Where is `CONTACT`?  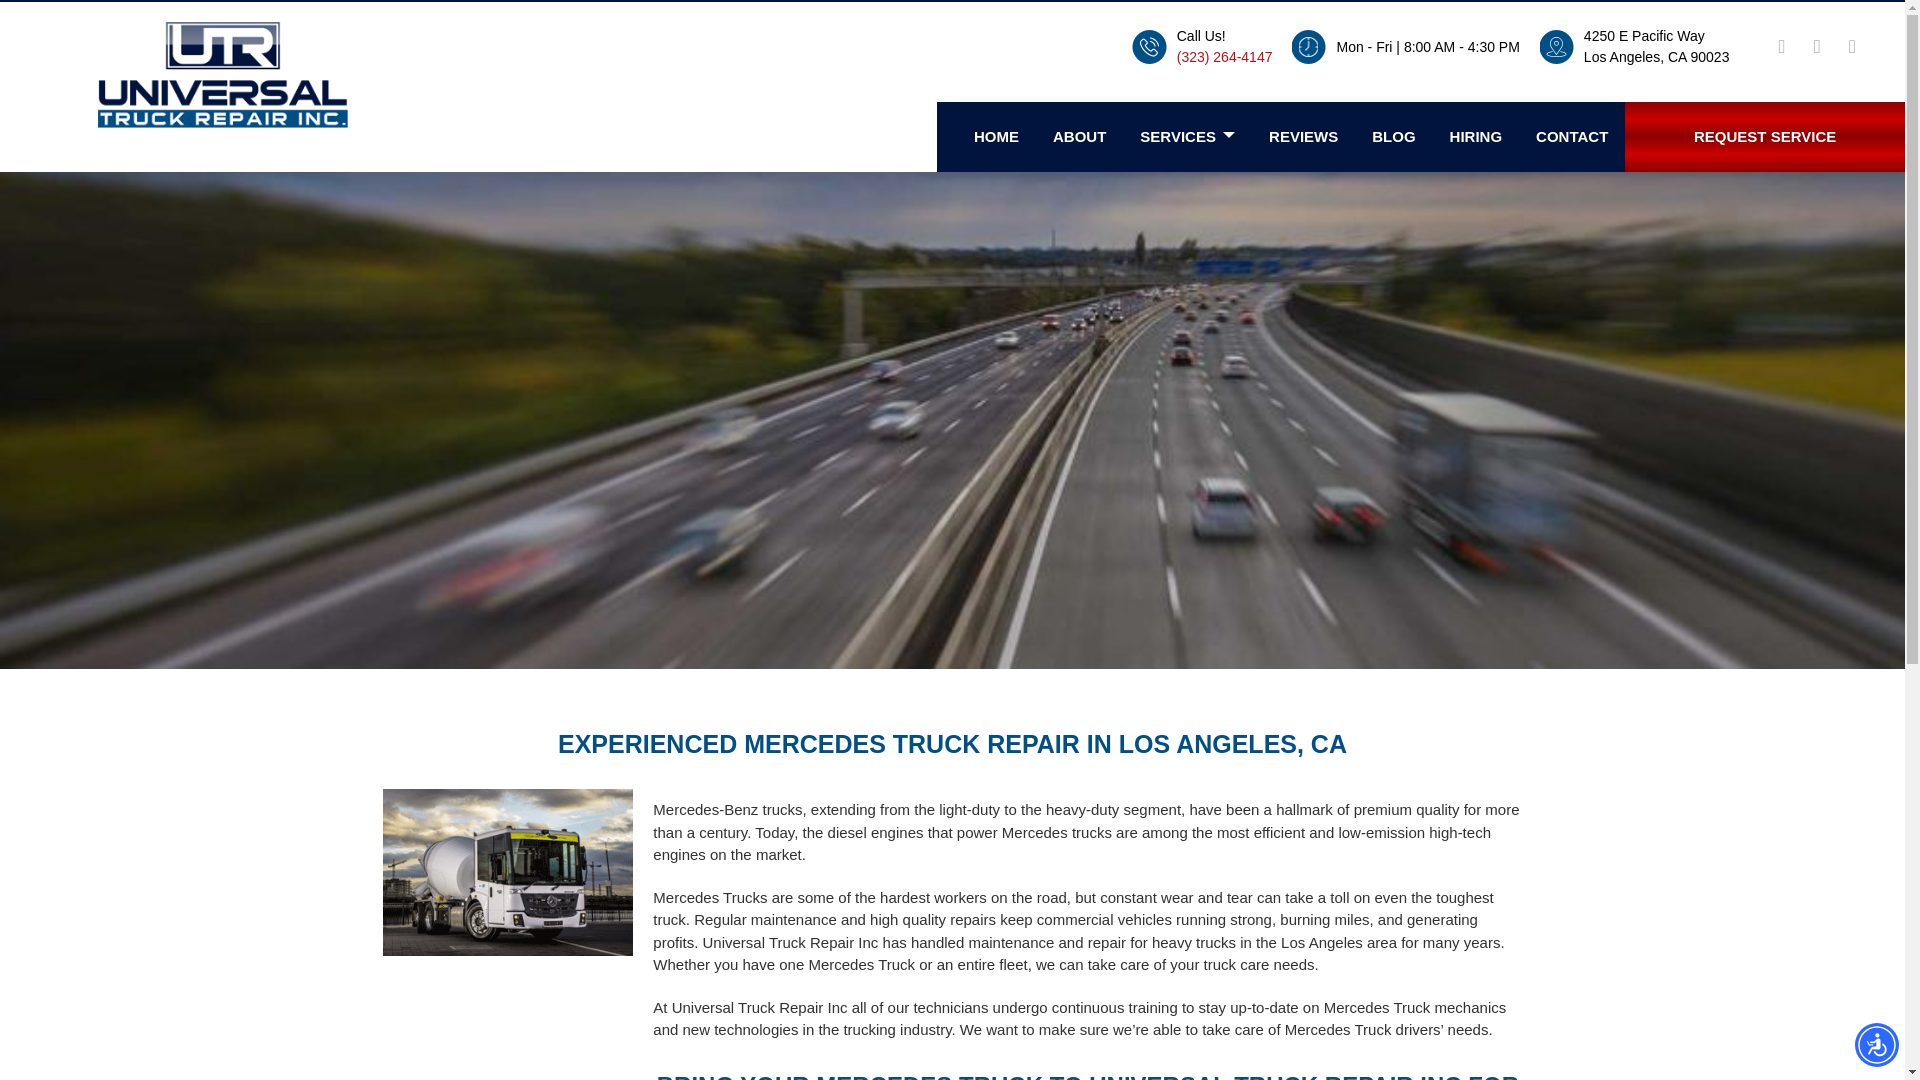
CONTACT is located at coordinates (1572, 138).